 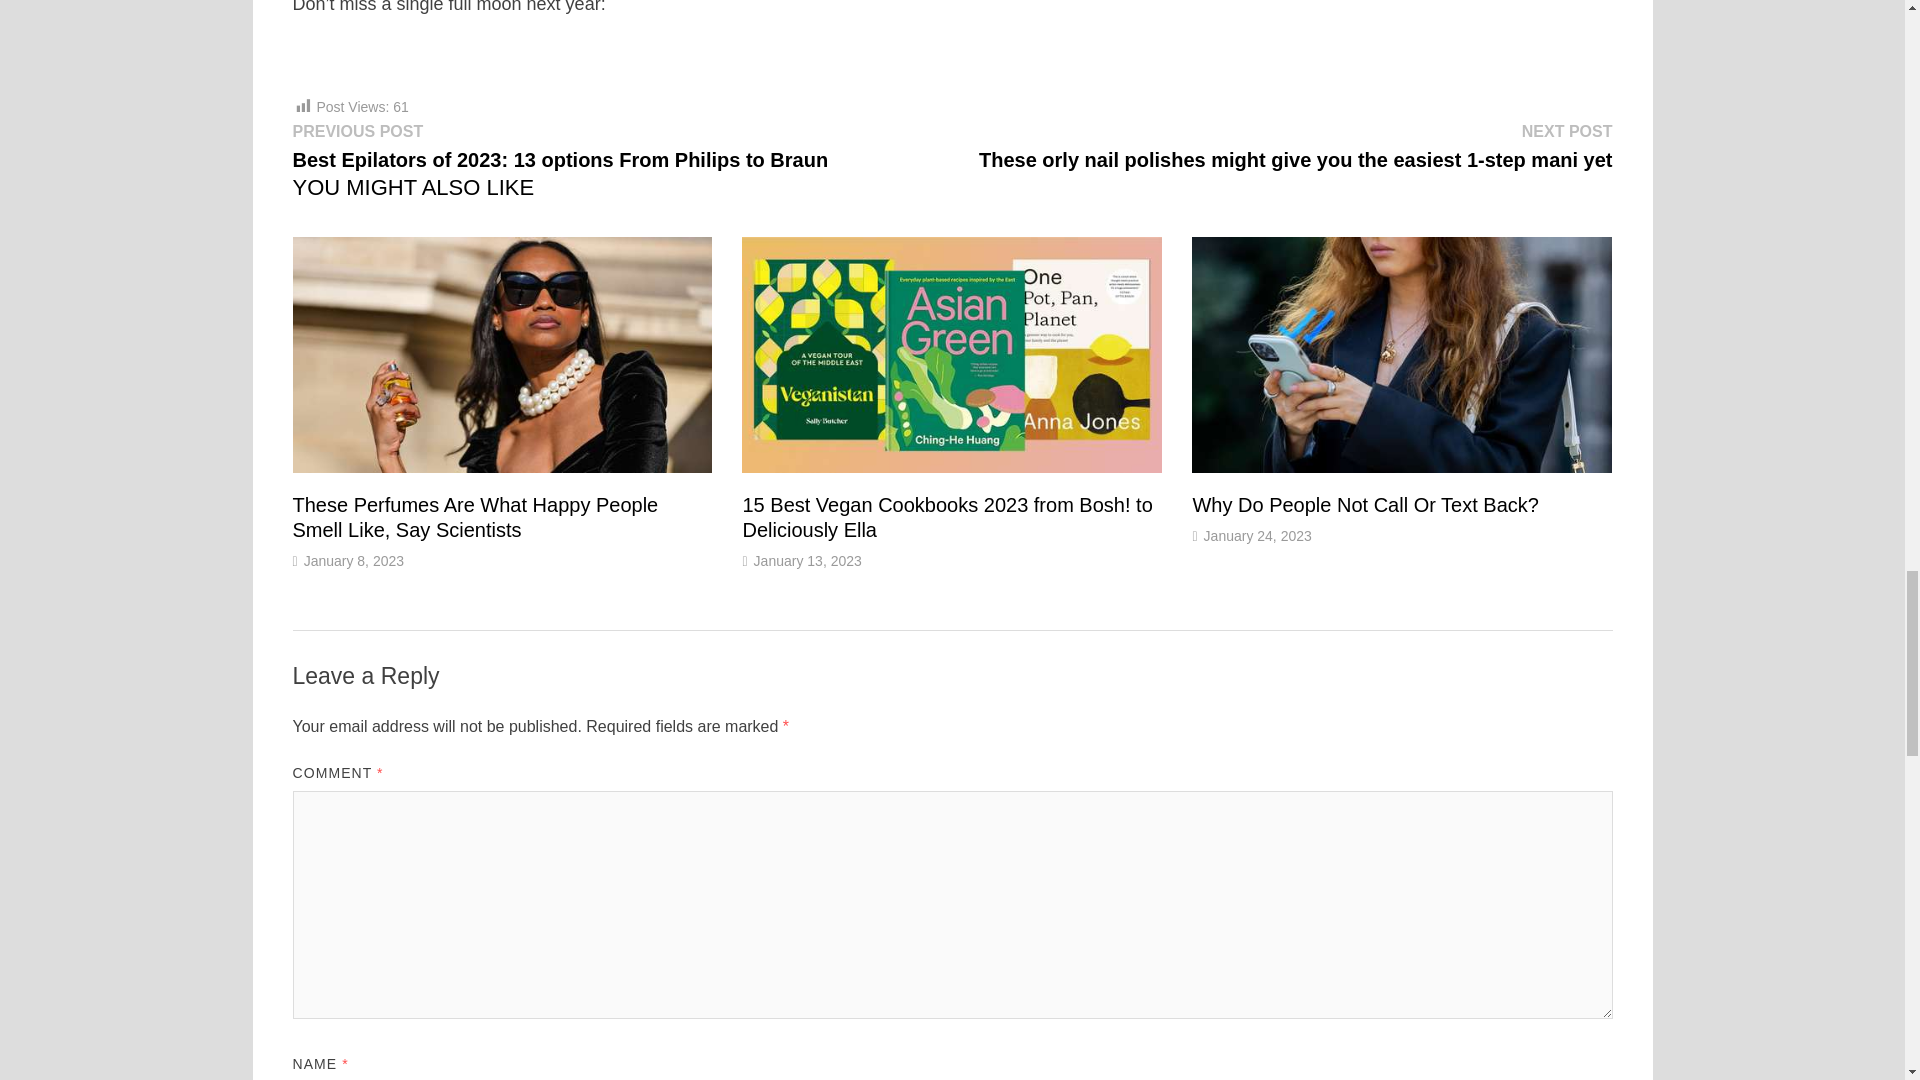 I want to click on January 8, 2023, so click(x=353, y=560).